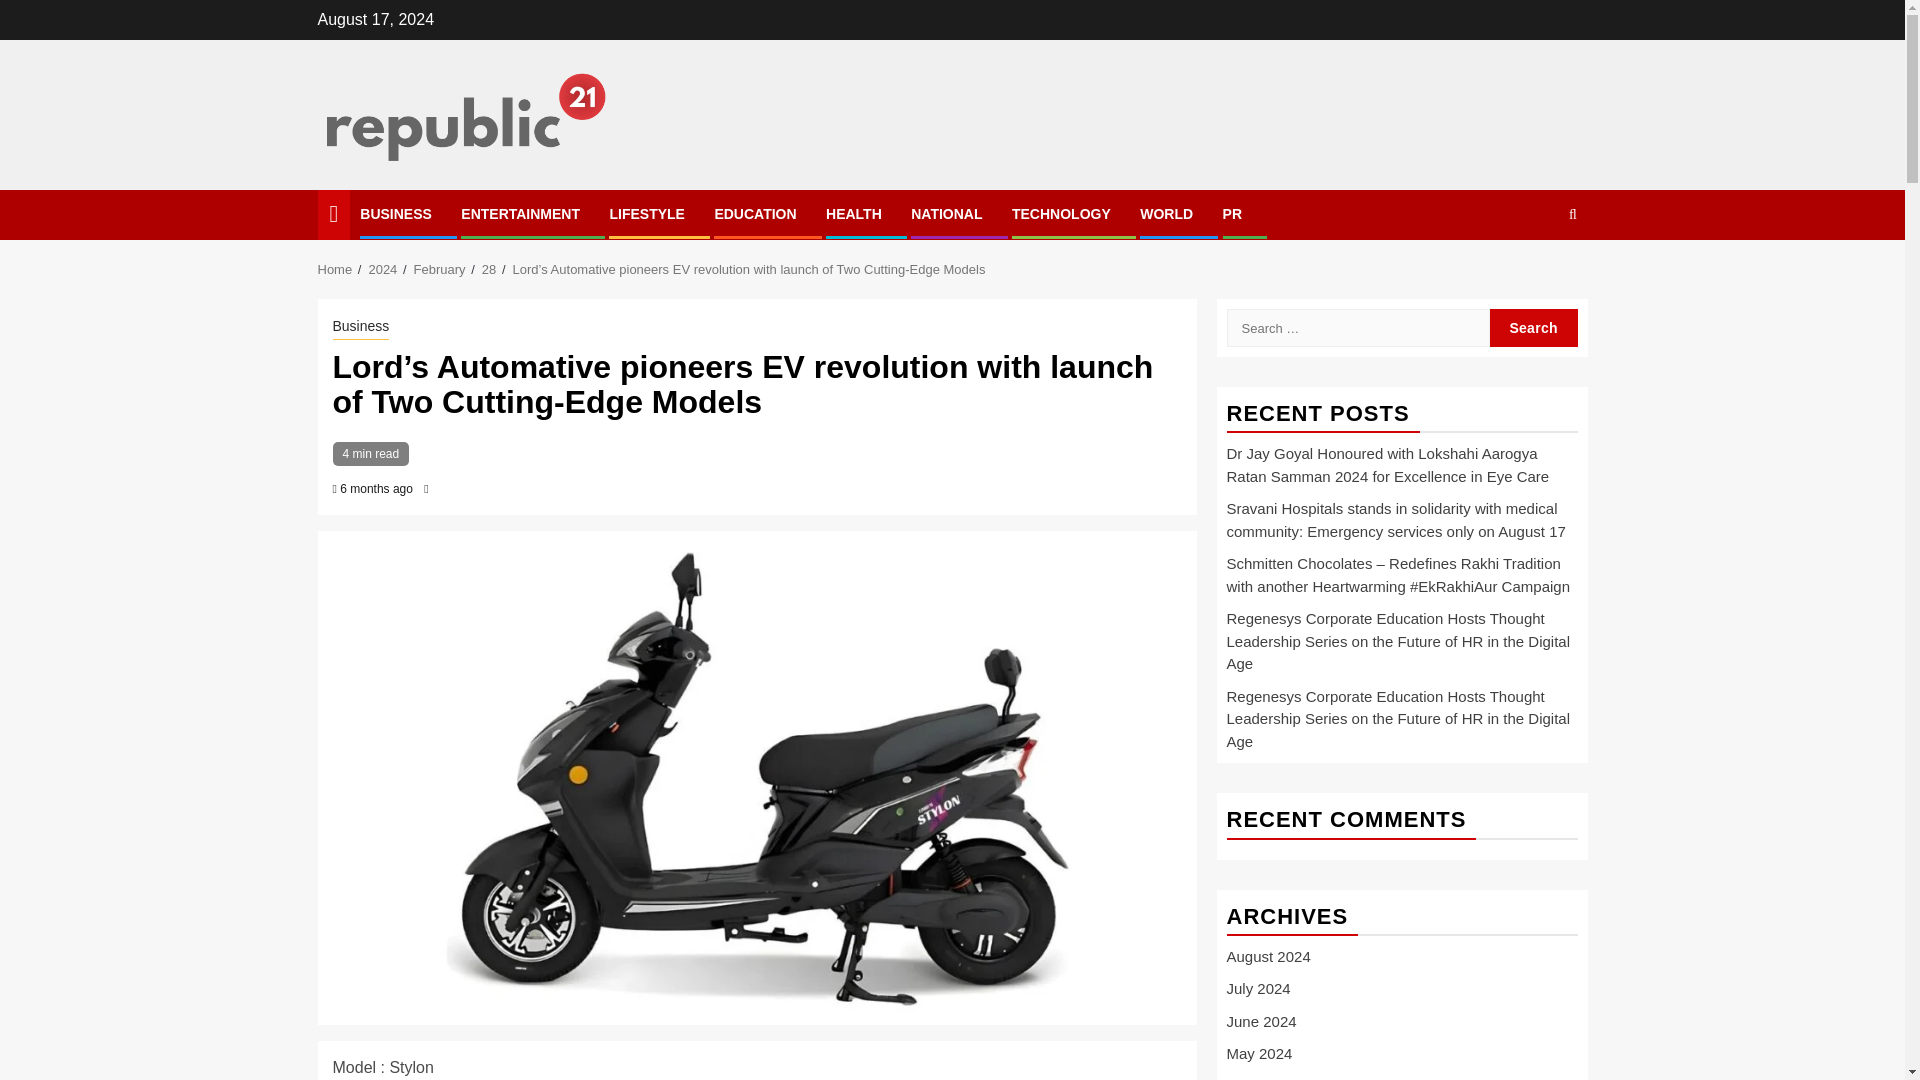 The height and width of the screenshot is (1080, 1920). What do you see at coordinates (853, 214) in the screenshot?
I see `HEALTH` at bounding box center [853, 214].